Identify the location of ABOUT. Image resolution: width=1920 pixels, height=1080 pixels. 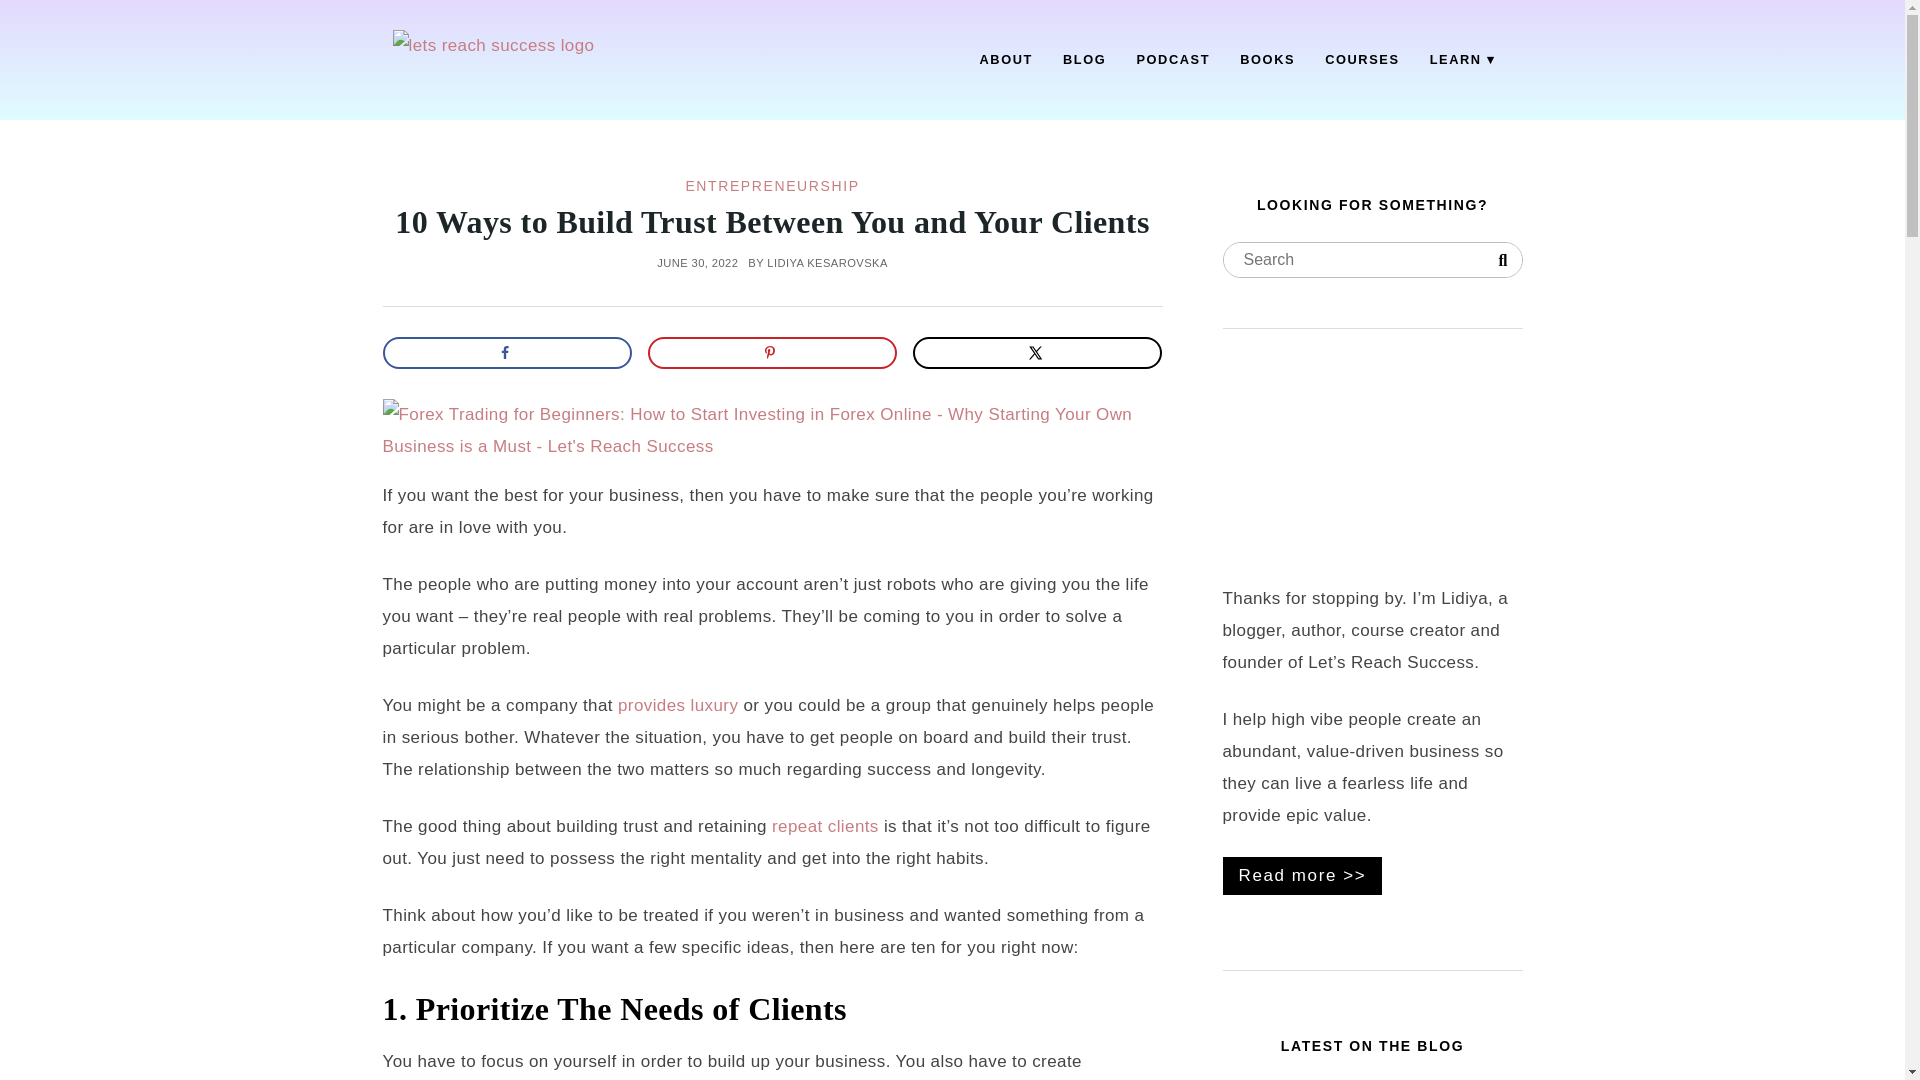
(1006, 60).